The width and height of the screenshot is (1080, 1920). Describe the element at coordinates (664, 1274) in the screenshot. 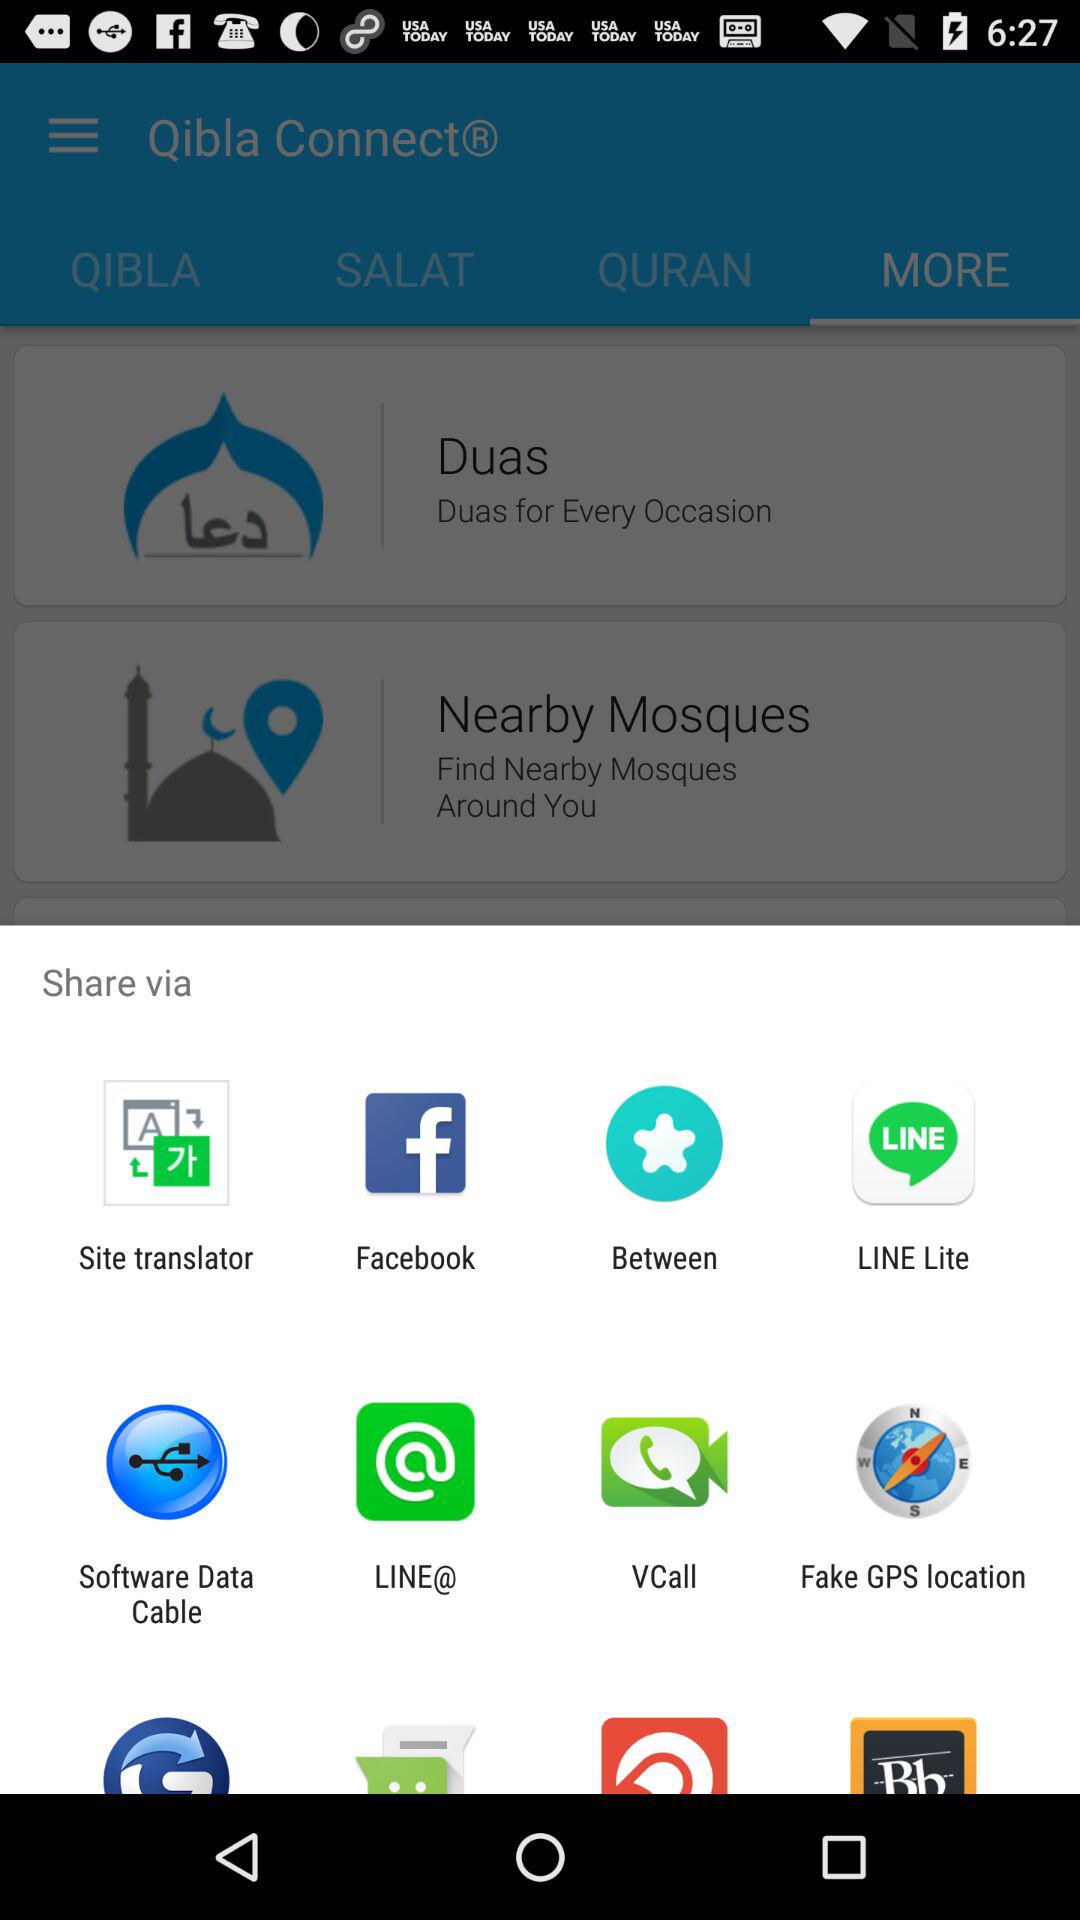

I see `select icon next to the facebook app` at that location.